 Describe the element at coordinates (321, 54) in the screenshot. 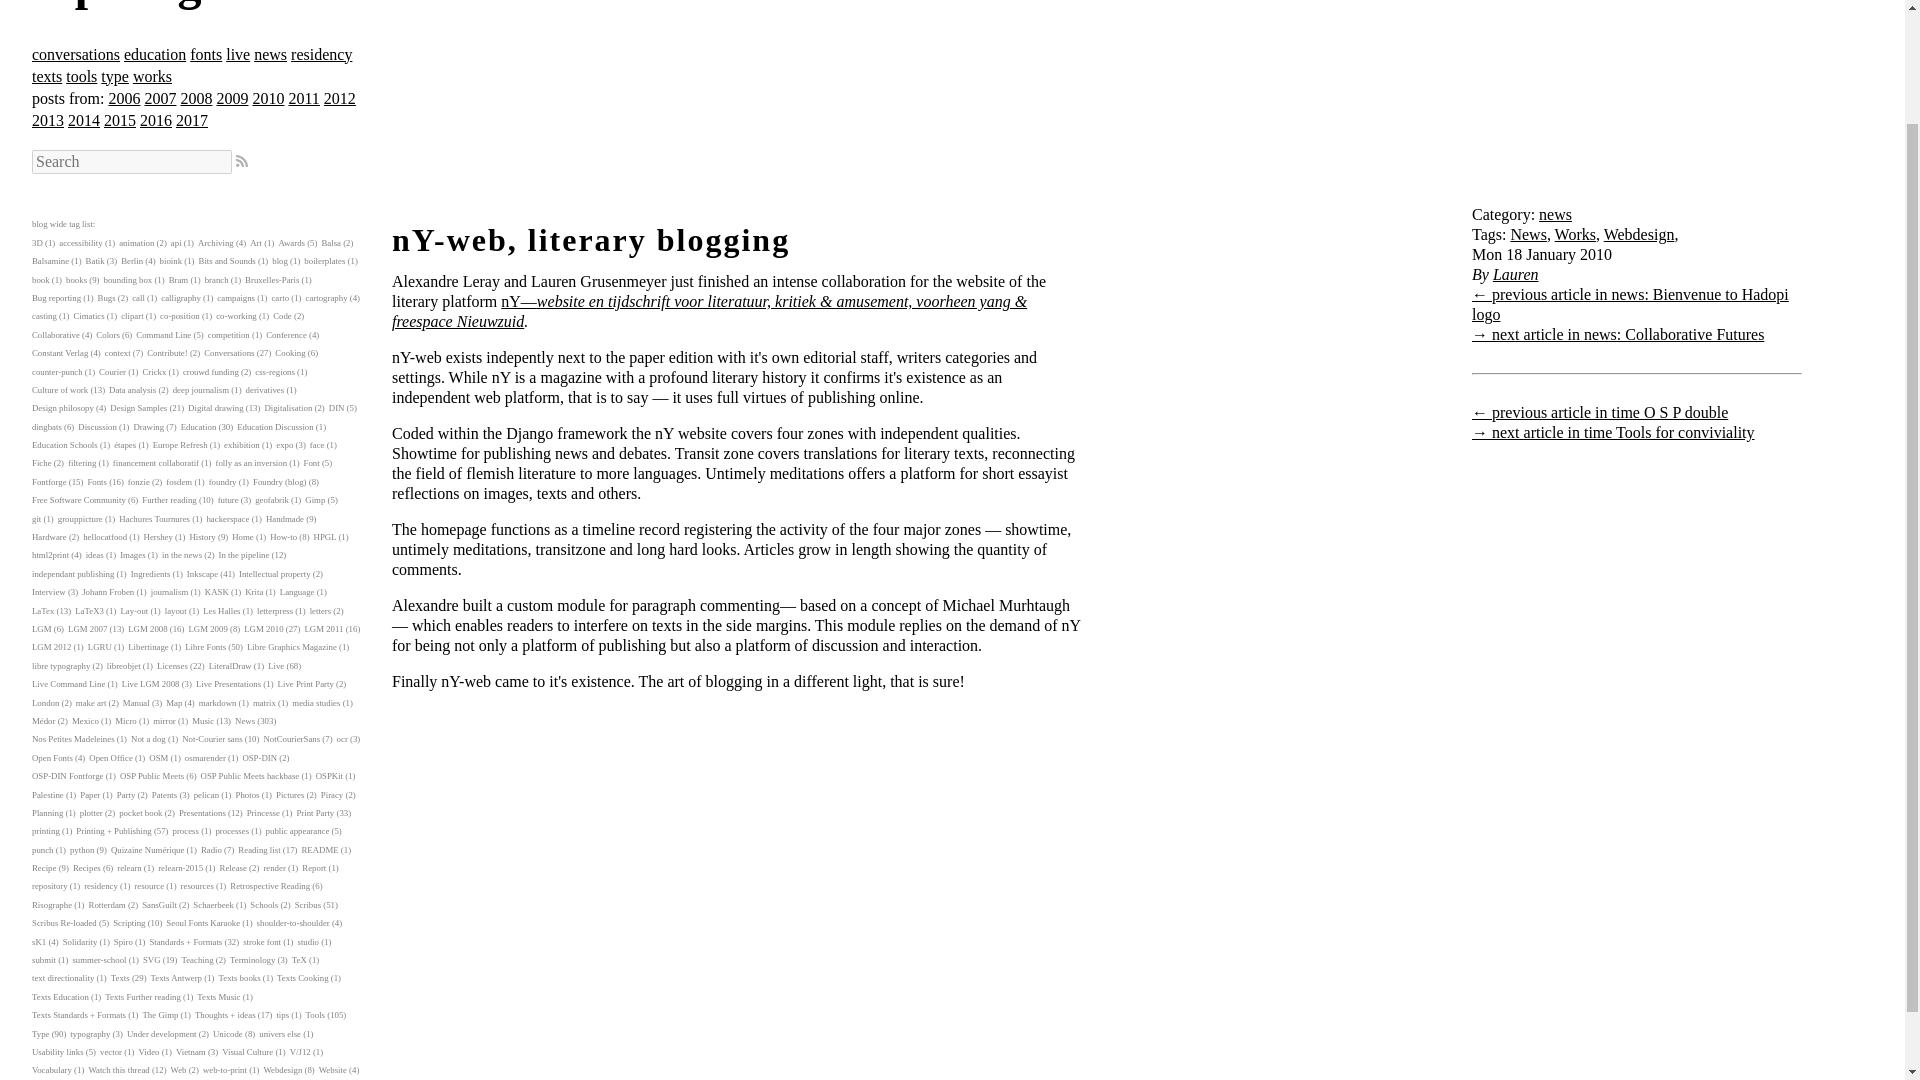

I see `residency` at that location.